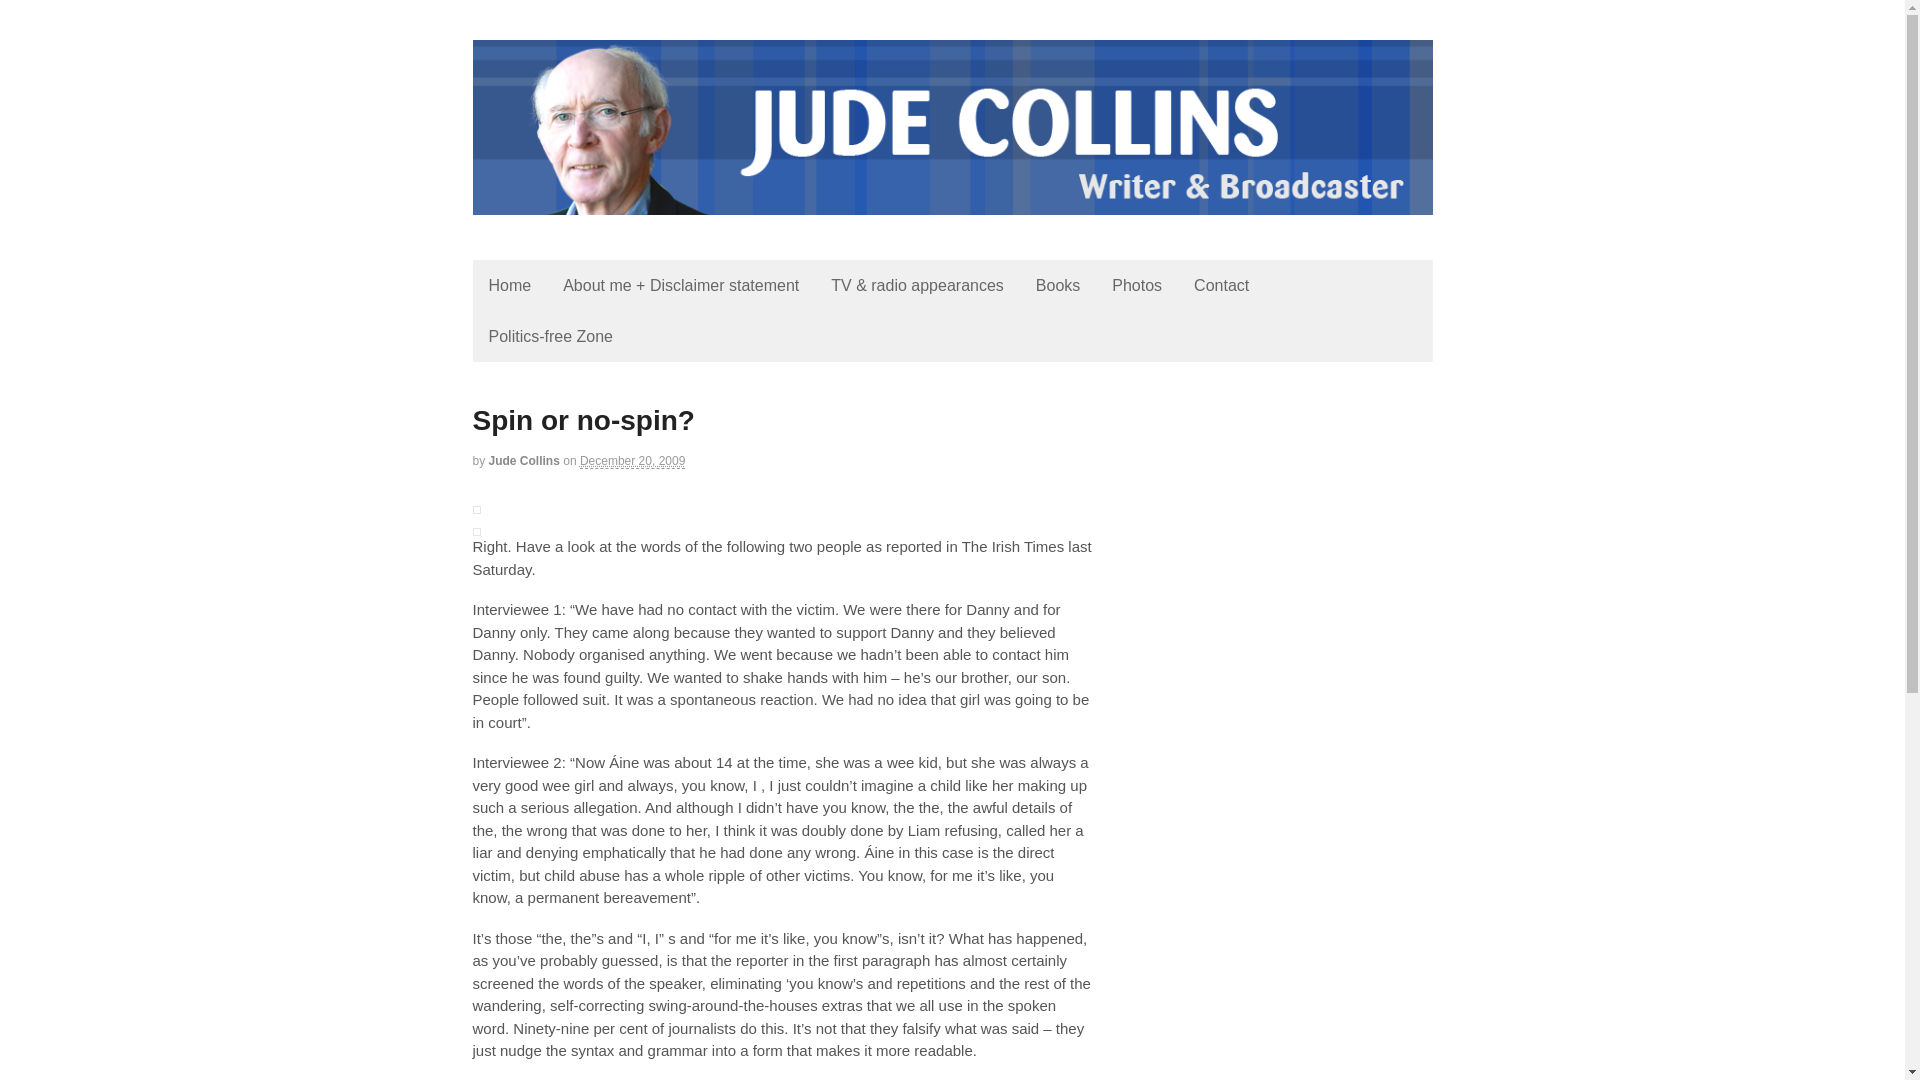 The width and height of the screenshot is (1920, 1080). Describe the element at coordinates (591, 234) in the screenshot. I see `Jude Collins` at that location.